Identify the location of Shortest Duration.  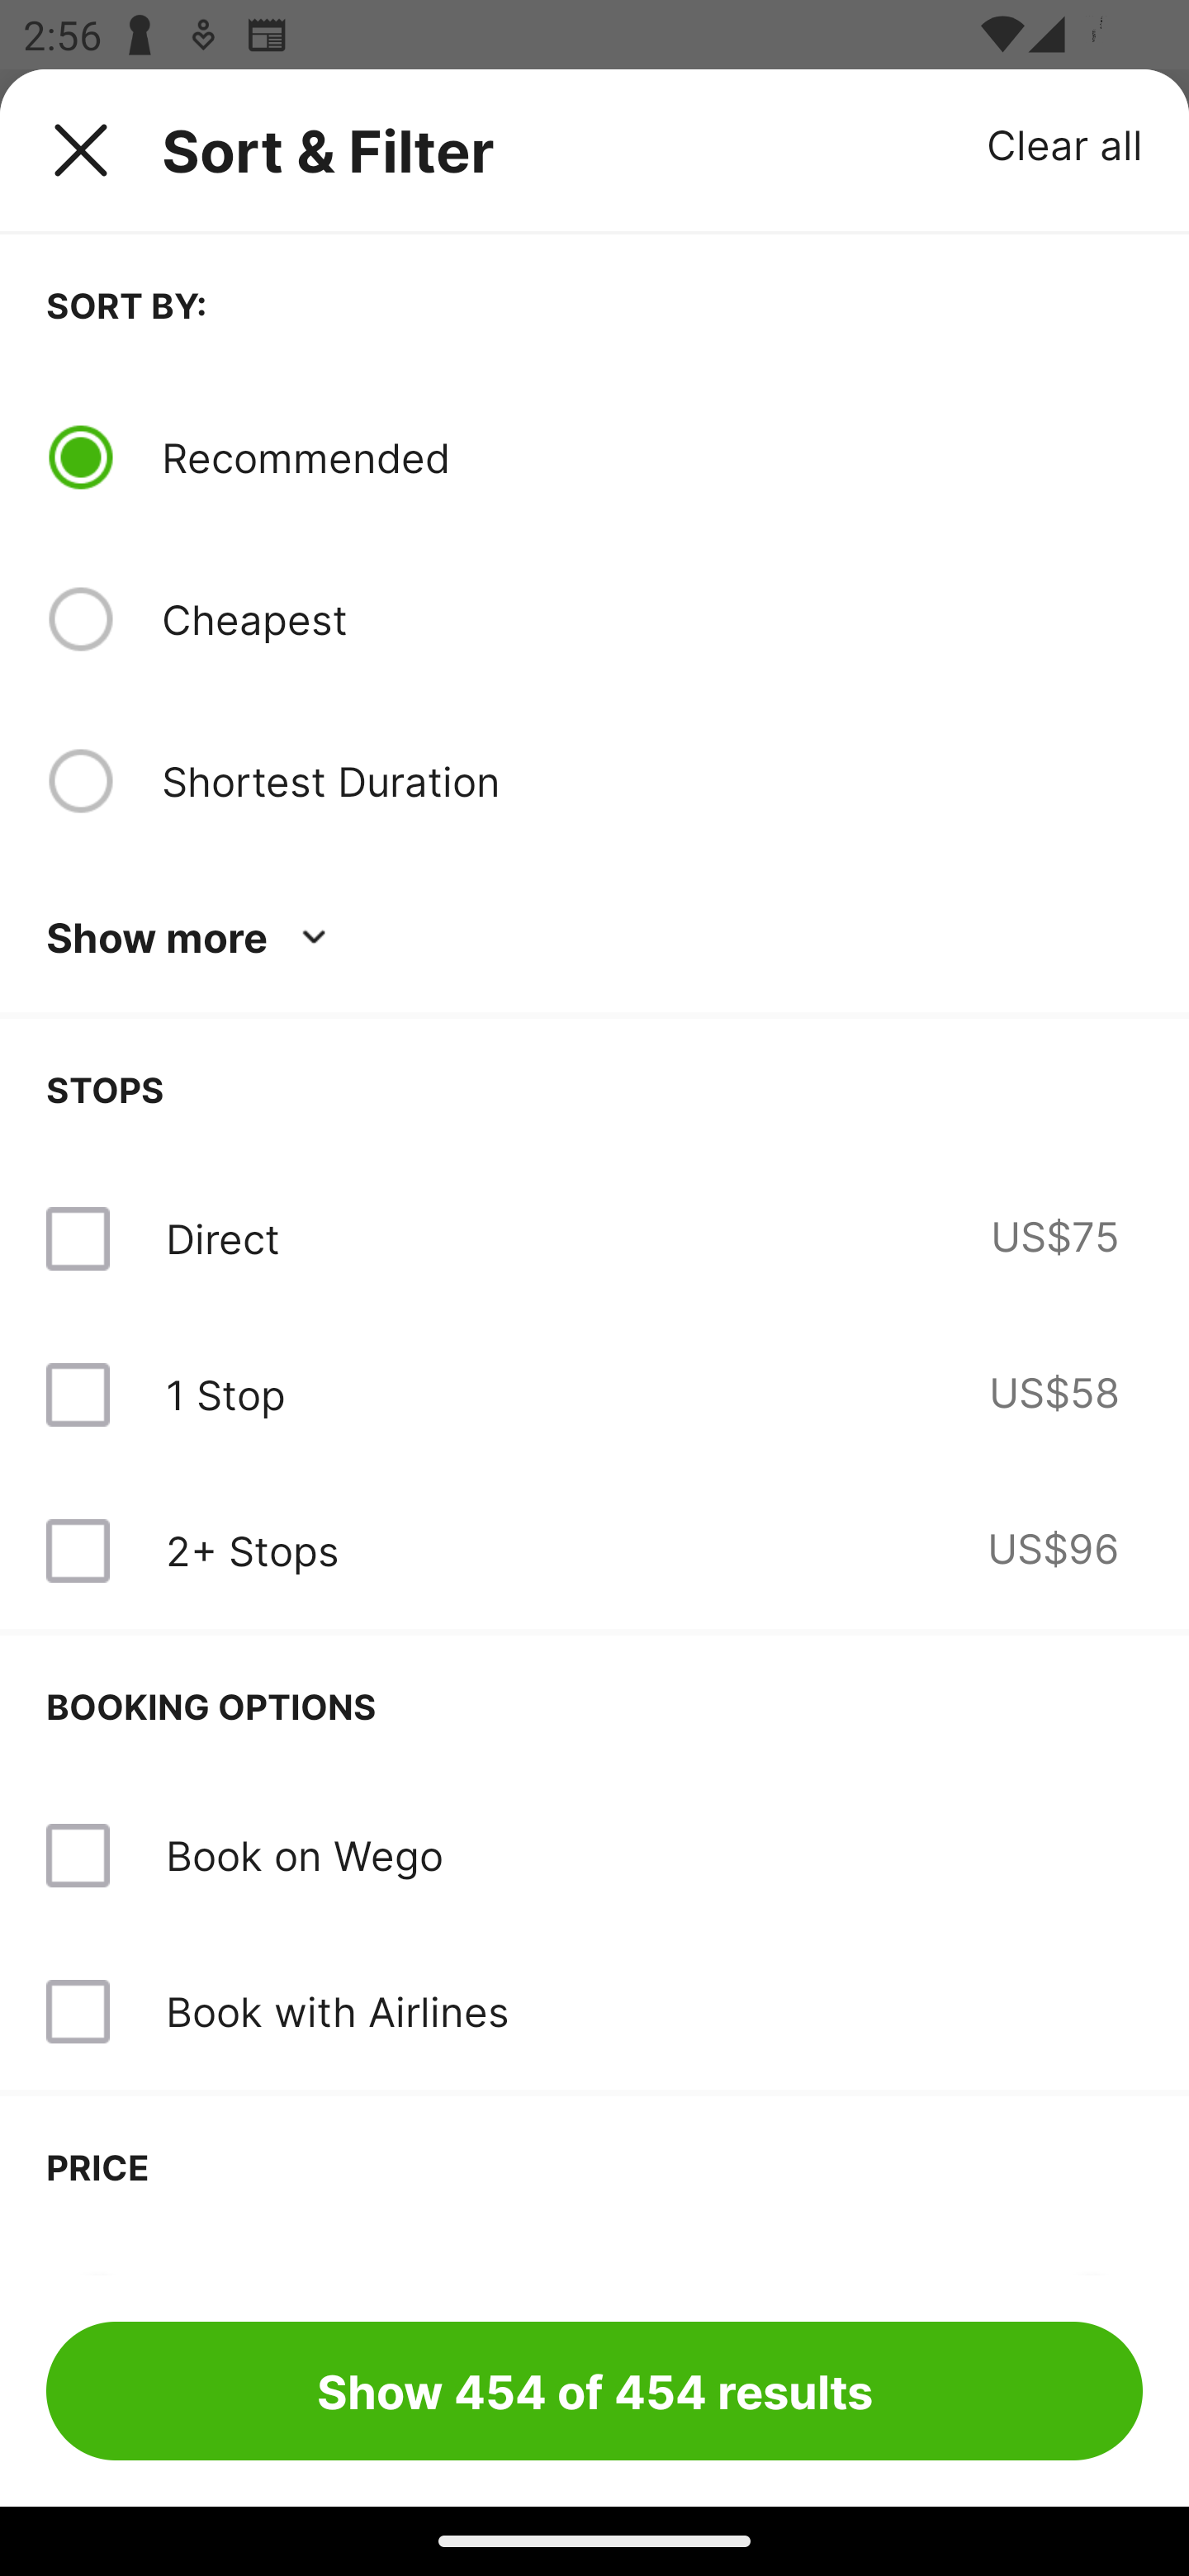
(651, 780).